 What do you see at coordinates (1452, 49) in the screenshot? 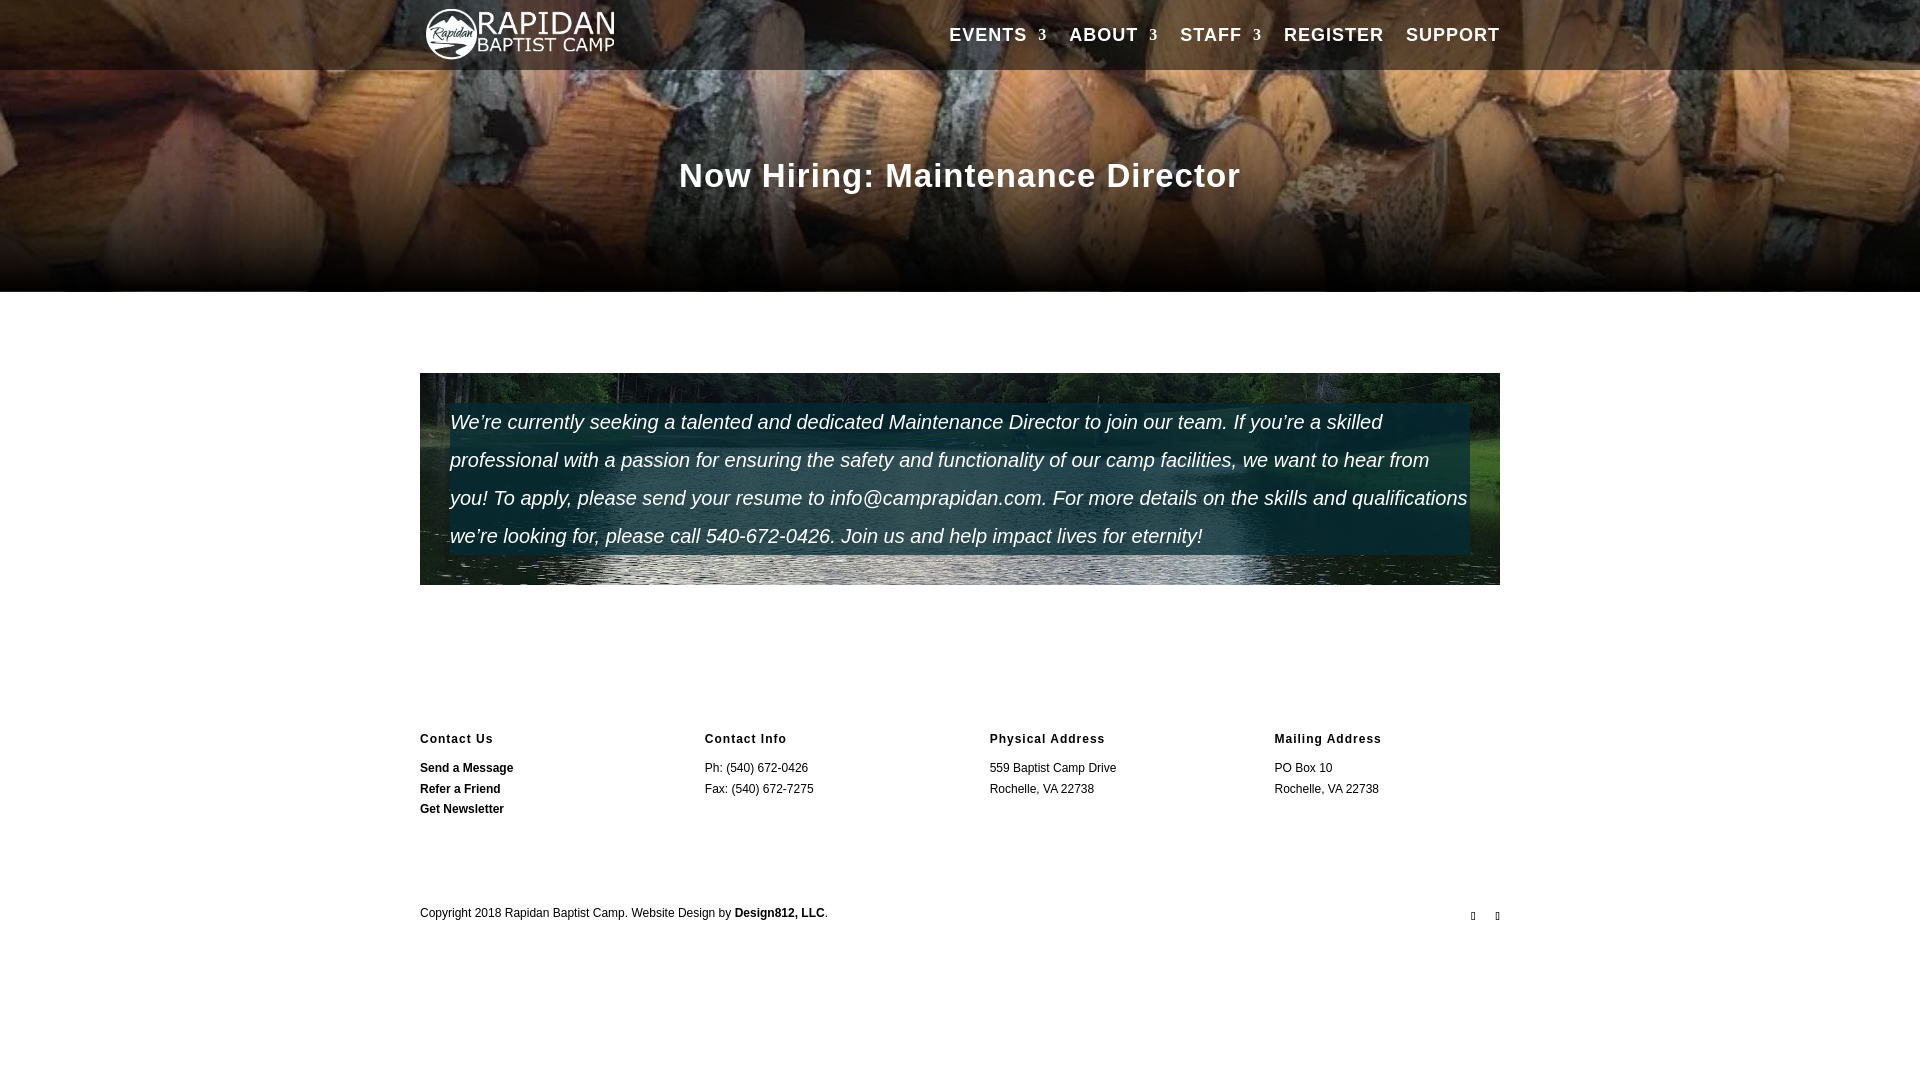
I see `SUPPORT` at bounding box center [1452, 49].